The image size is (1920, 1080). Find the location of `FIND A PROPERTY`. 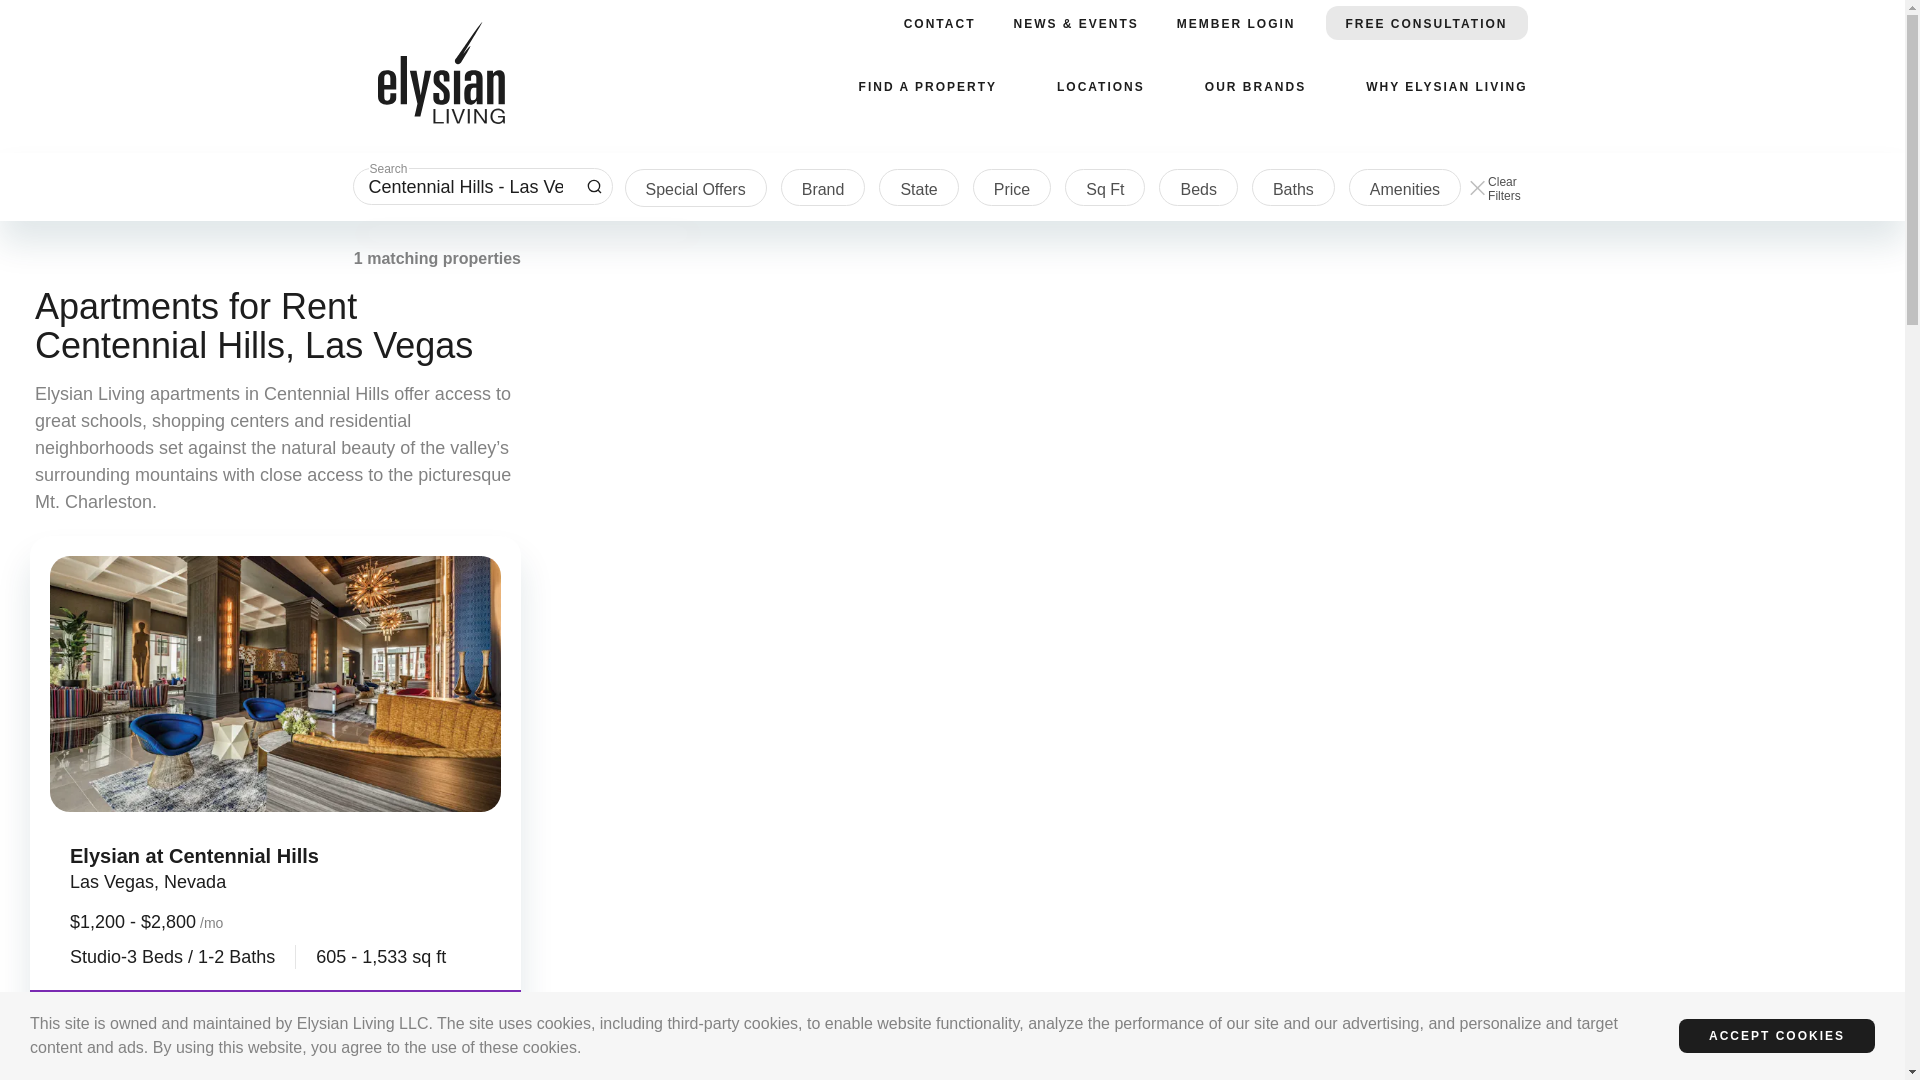

FIND A PROPERTY is located at coordinates (594, 186).